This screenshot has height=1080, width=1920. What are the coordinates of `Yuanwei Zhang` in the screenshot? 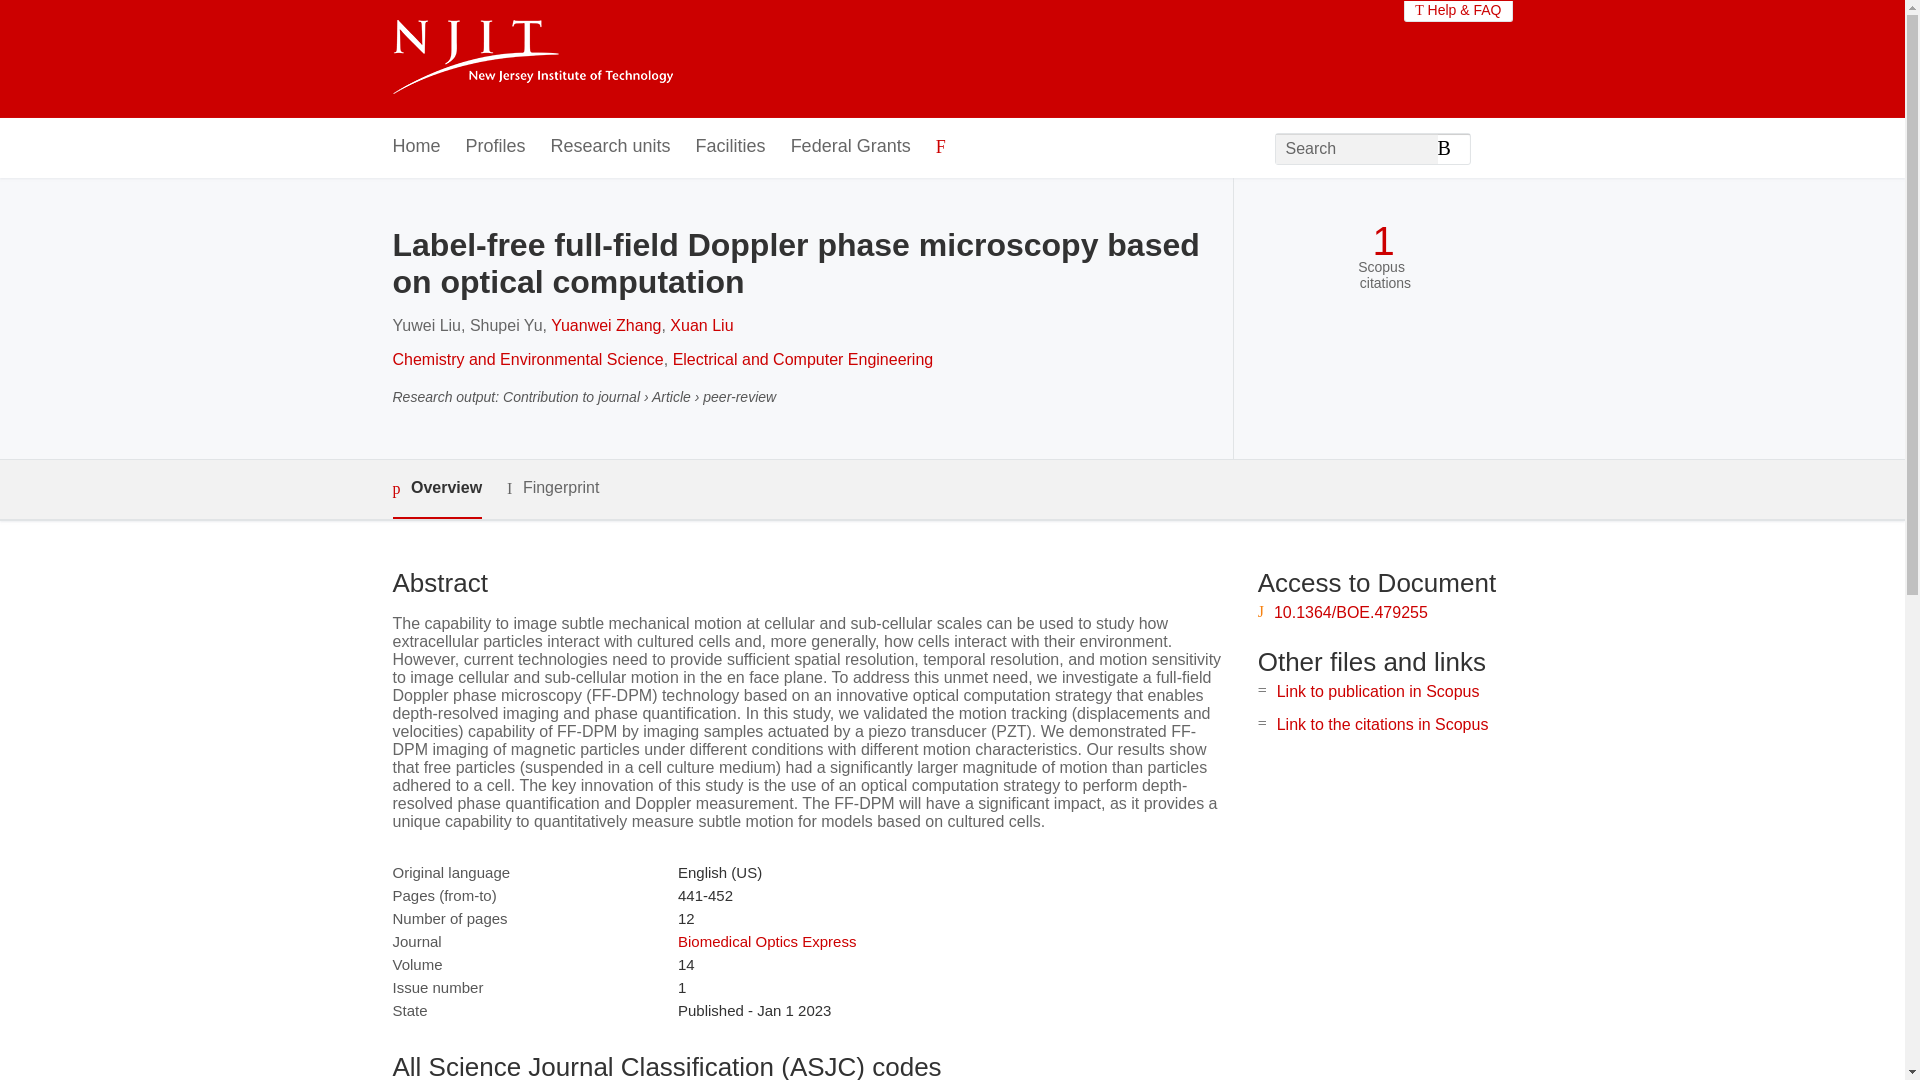 It's located at (606, 325).